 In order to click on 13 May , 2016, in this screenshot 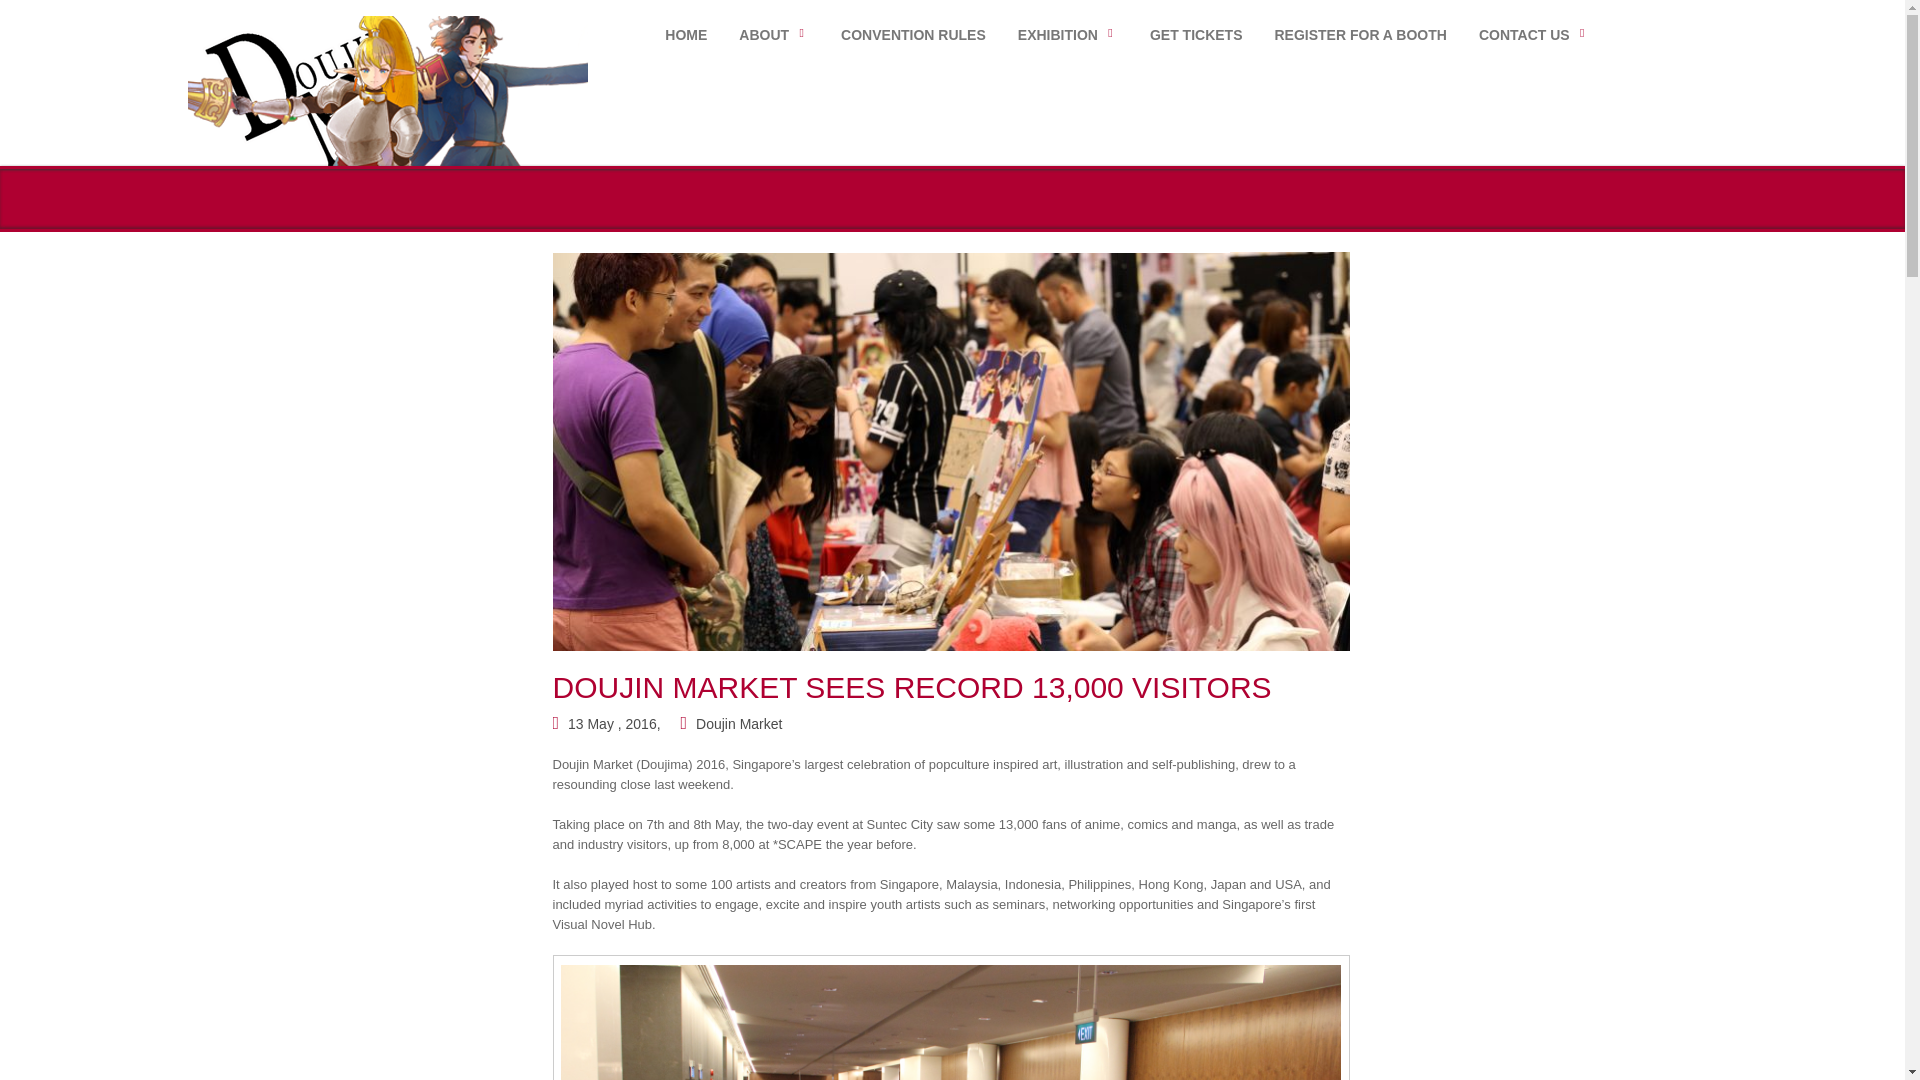, I will do `click(614, 724)`.